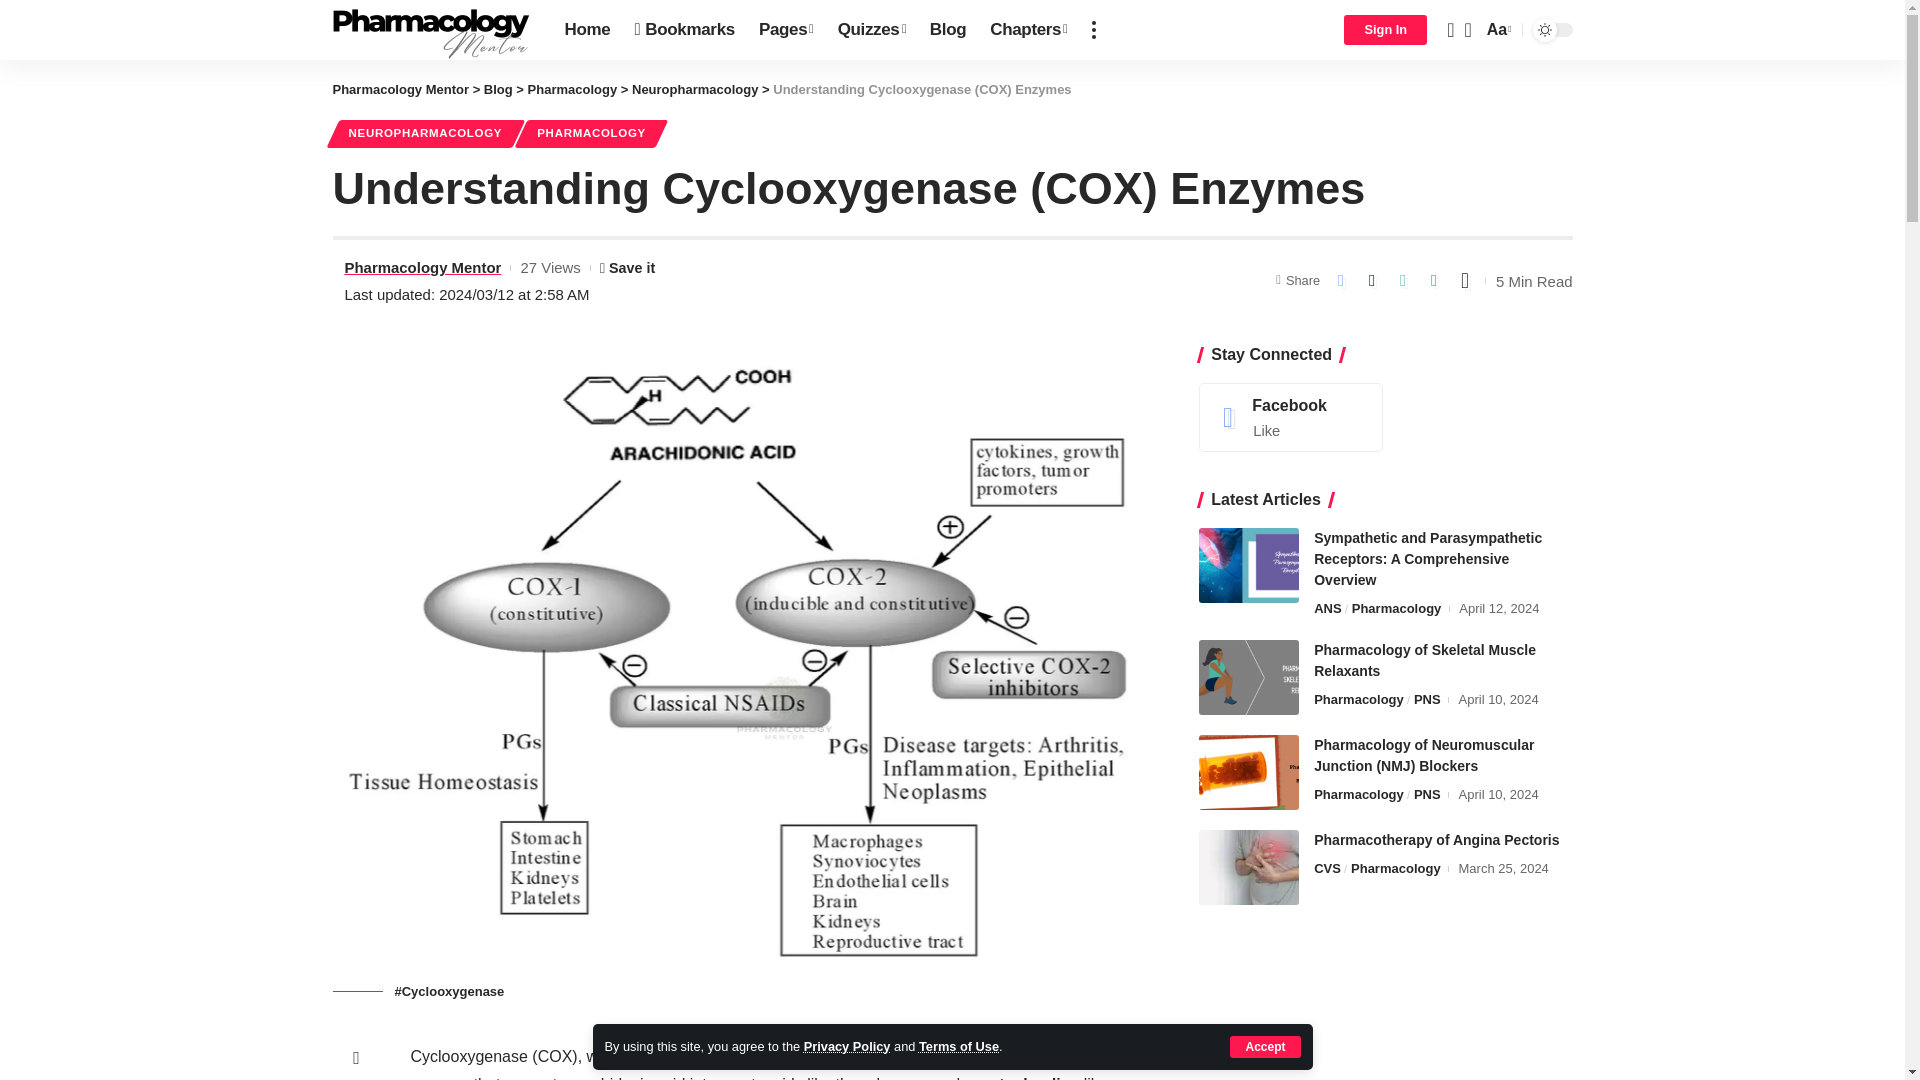 The height and width of the screenshot is (1080, 1920). What do you see at coordinates (1028, 30) in the screenshot?
I see `Chapters` at bounding box center [1028, 30].